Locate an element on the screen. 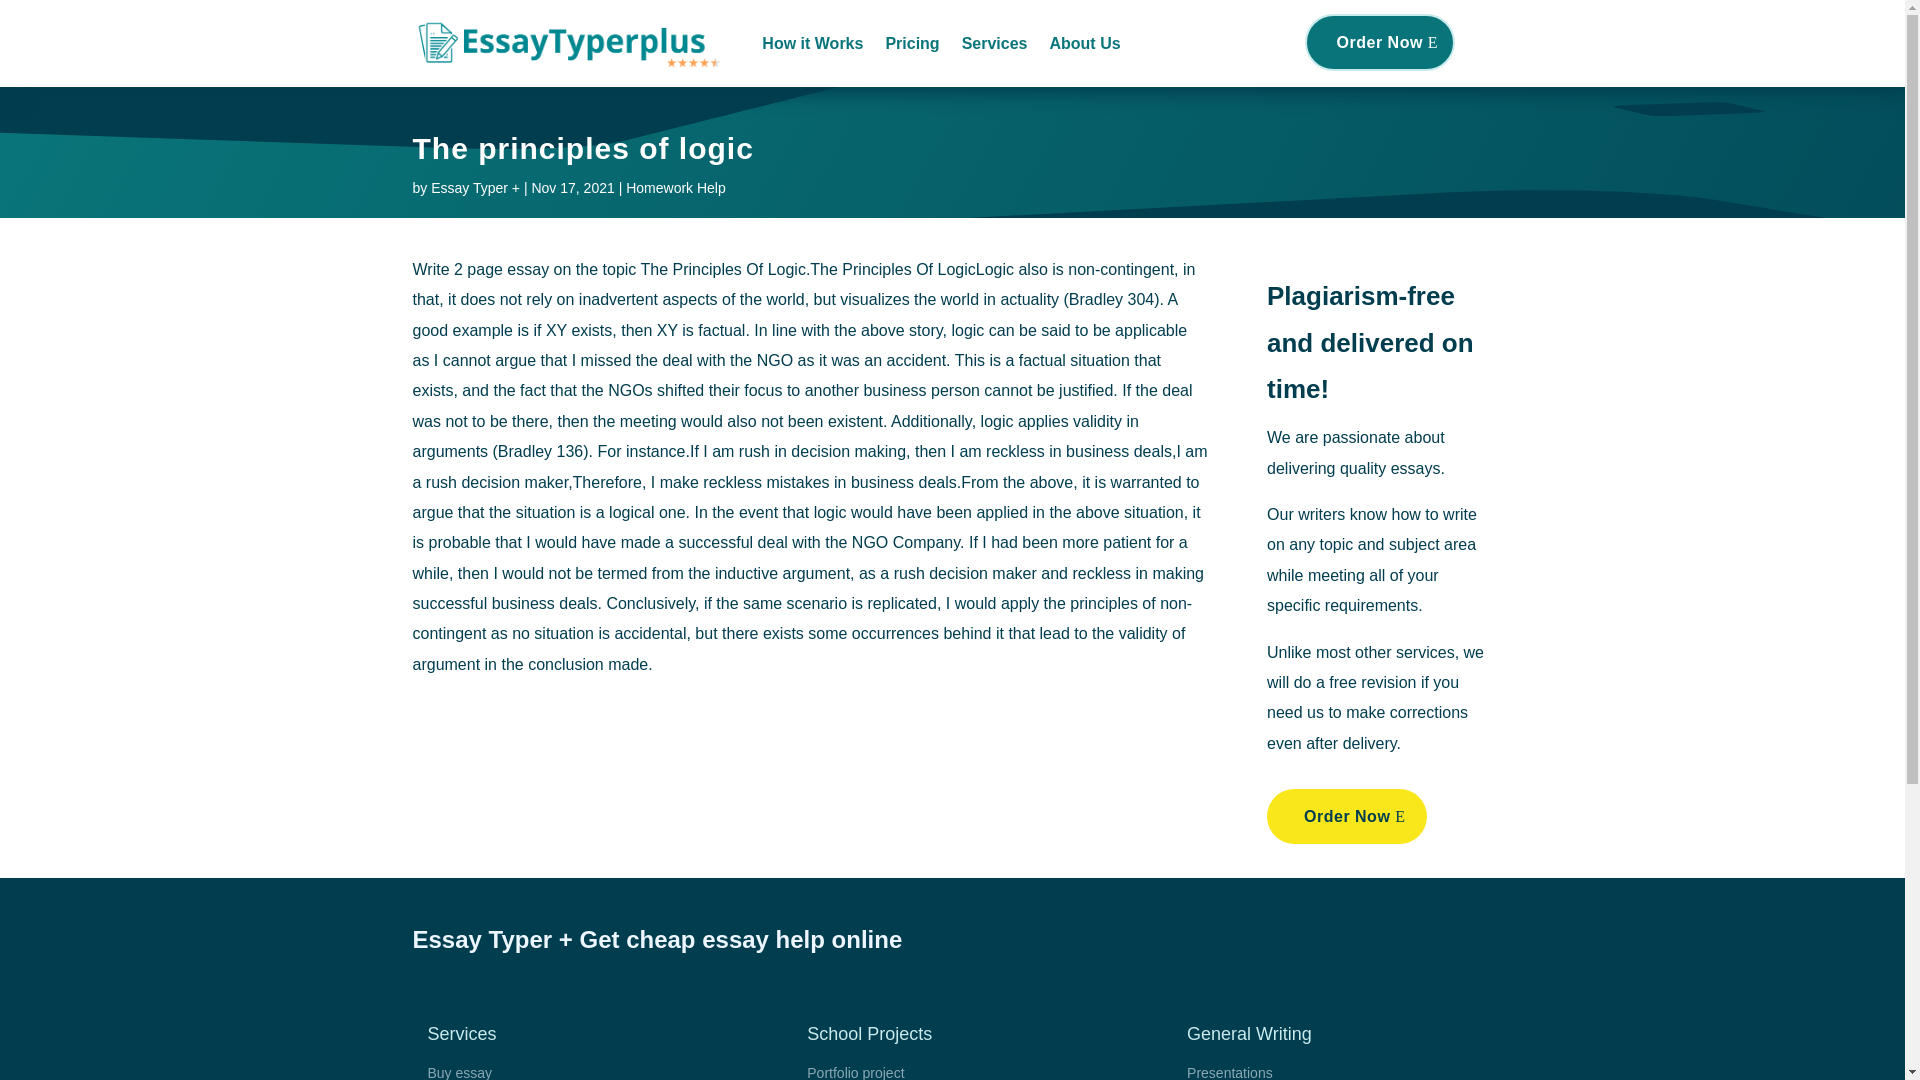 This screenshot has width=1920, height=1080. Homework Help is located at coordinates (675, 188).